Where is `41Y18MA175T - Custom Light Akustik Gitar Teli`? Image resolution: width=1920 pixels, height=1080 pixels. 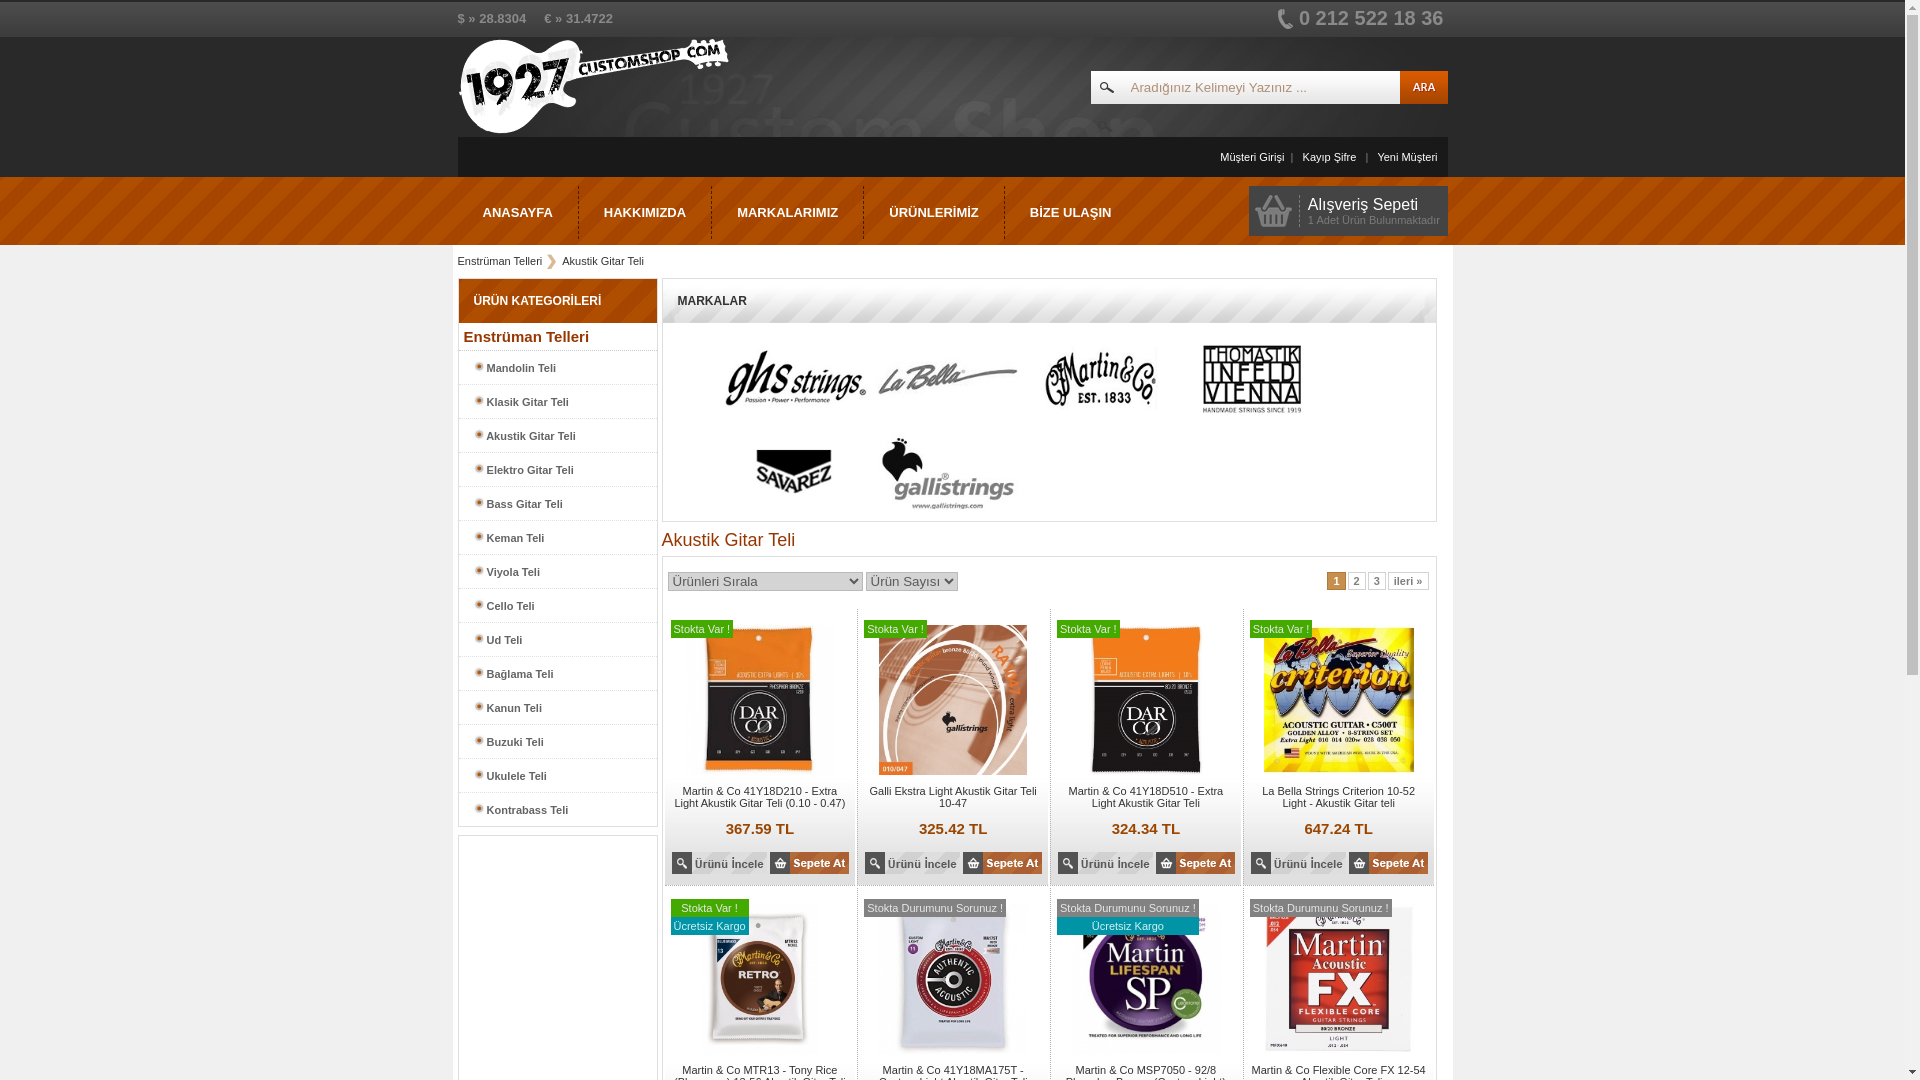
41Y18MA175T - Custom Light Akustik Gitar Teli is located at coordinates (953, 1055).